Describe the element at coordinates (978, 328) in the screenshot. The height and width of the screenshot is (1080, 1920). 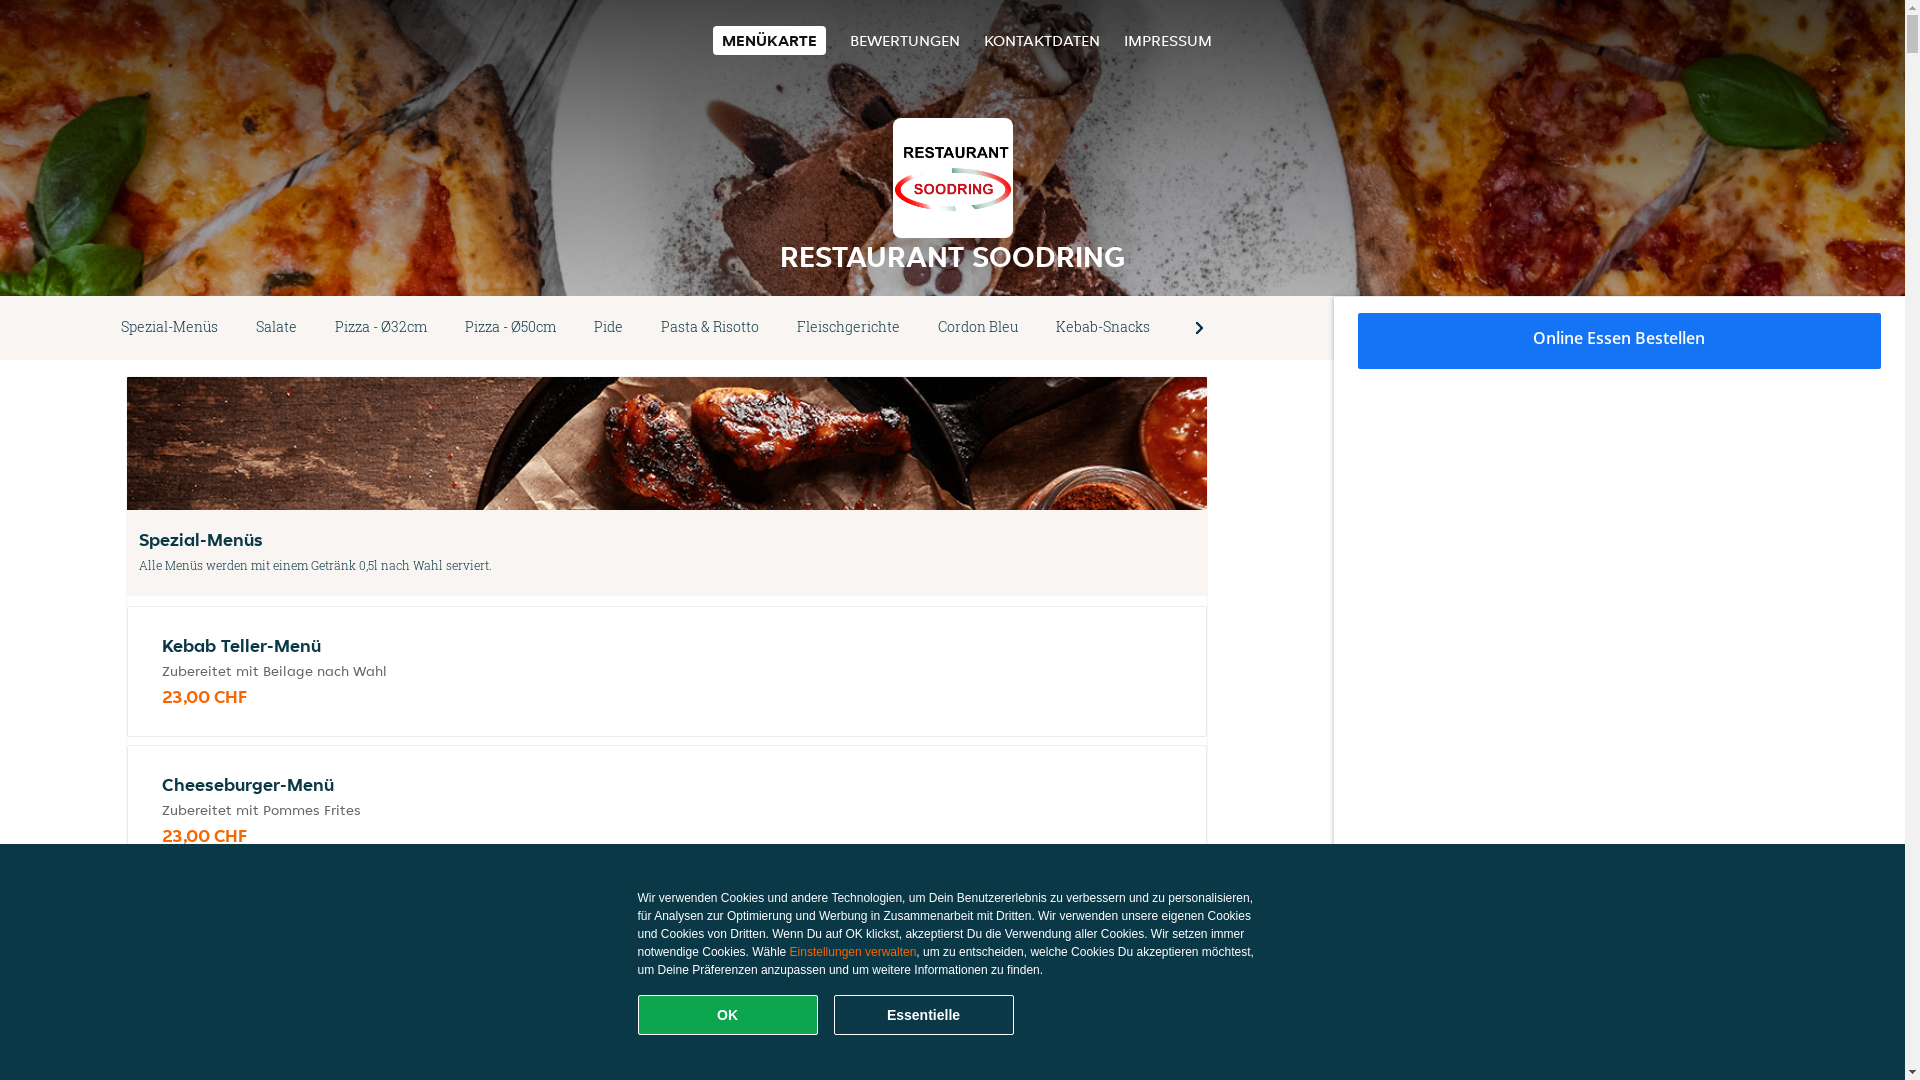
I see `Cordon Bleu` at that location.